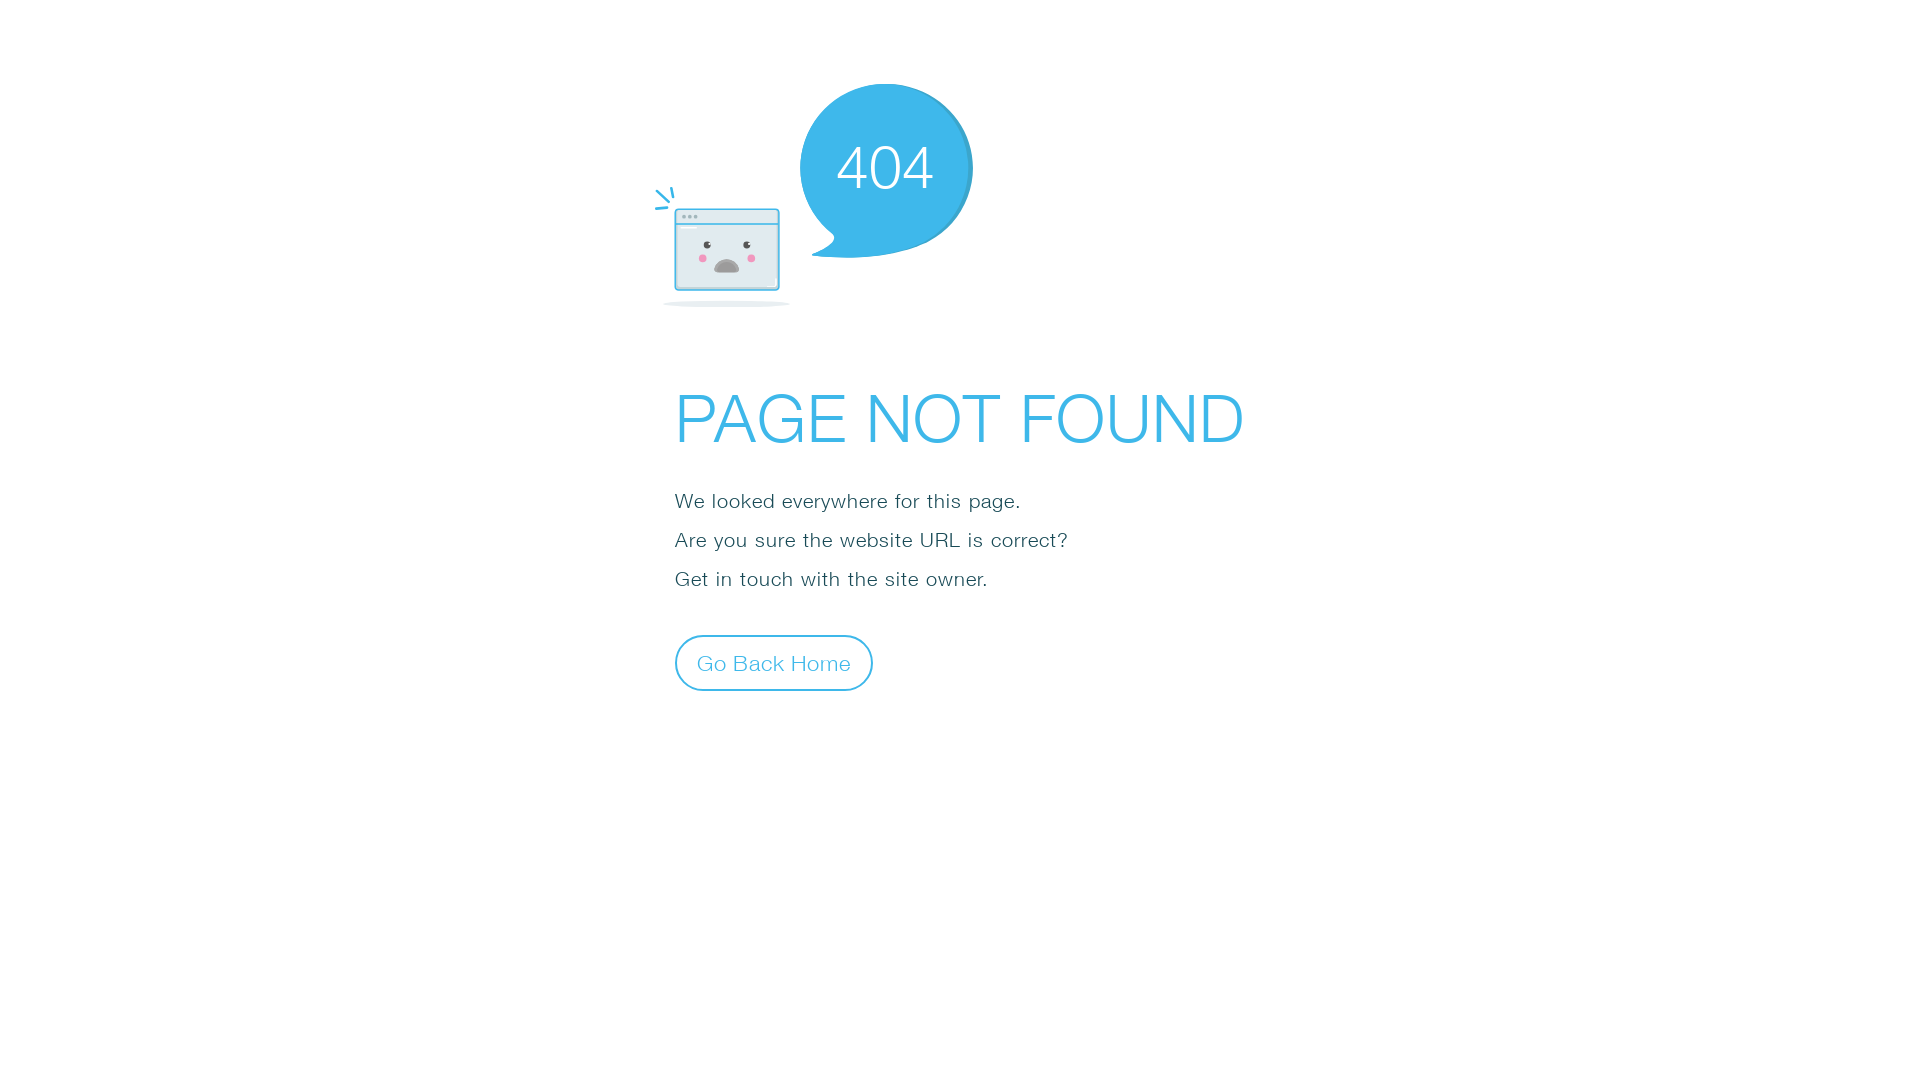 The image size is (1920, 1080). I want to click on Go Back Home, so click(774, 662).